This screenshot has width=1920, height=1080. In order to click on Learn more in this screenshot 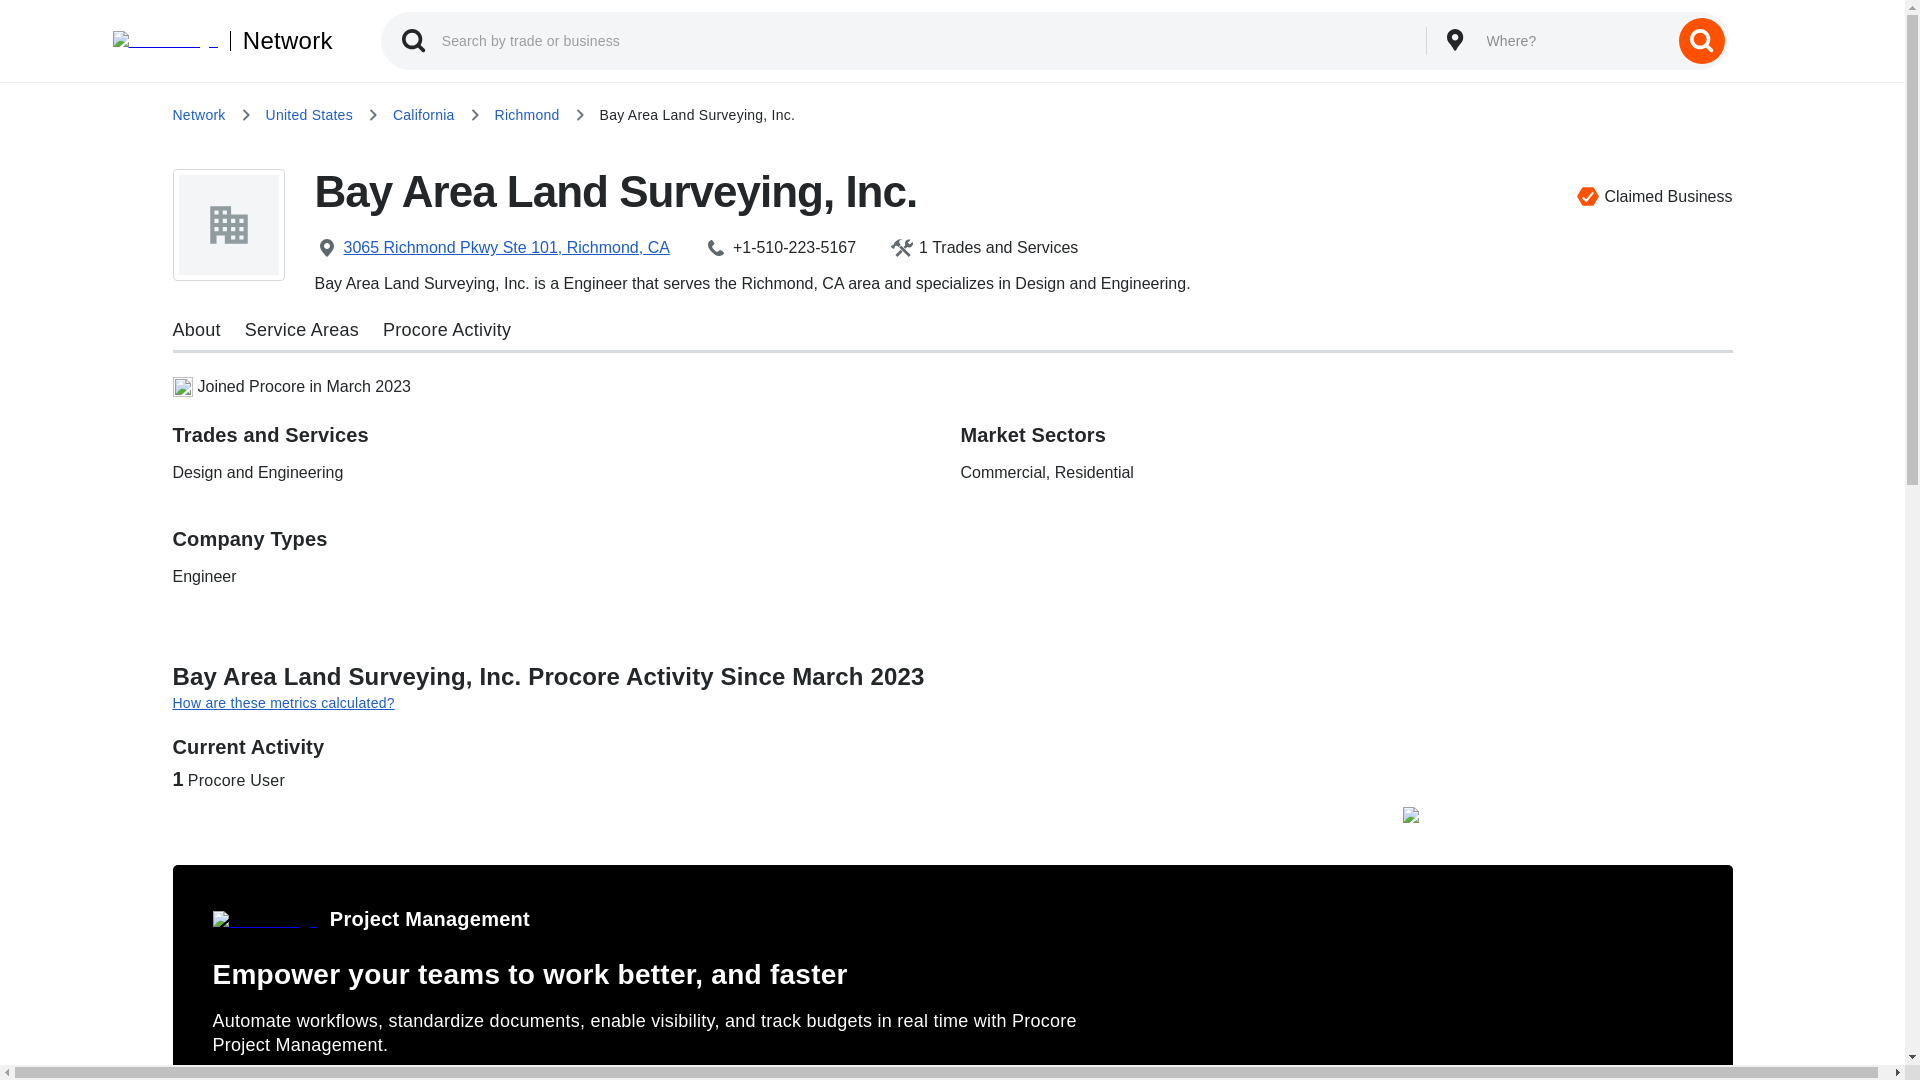, I will do `click(280, 1076)`.